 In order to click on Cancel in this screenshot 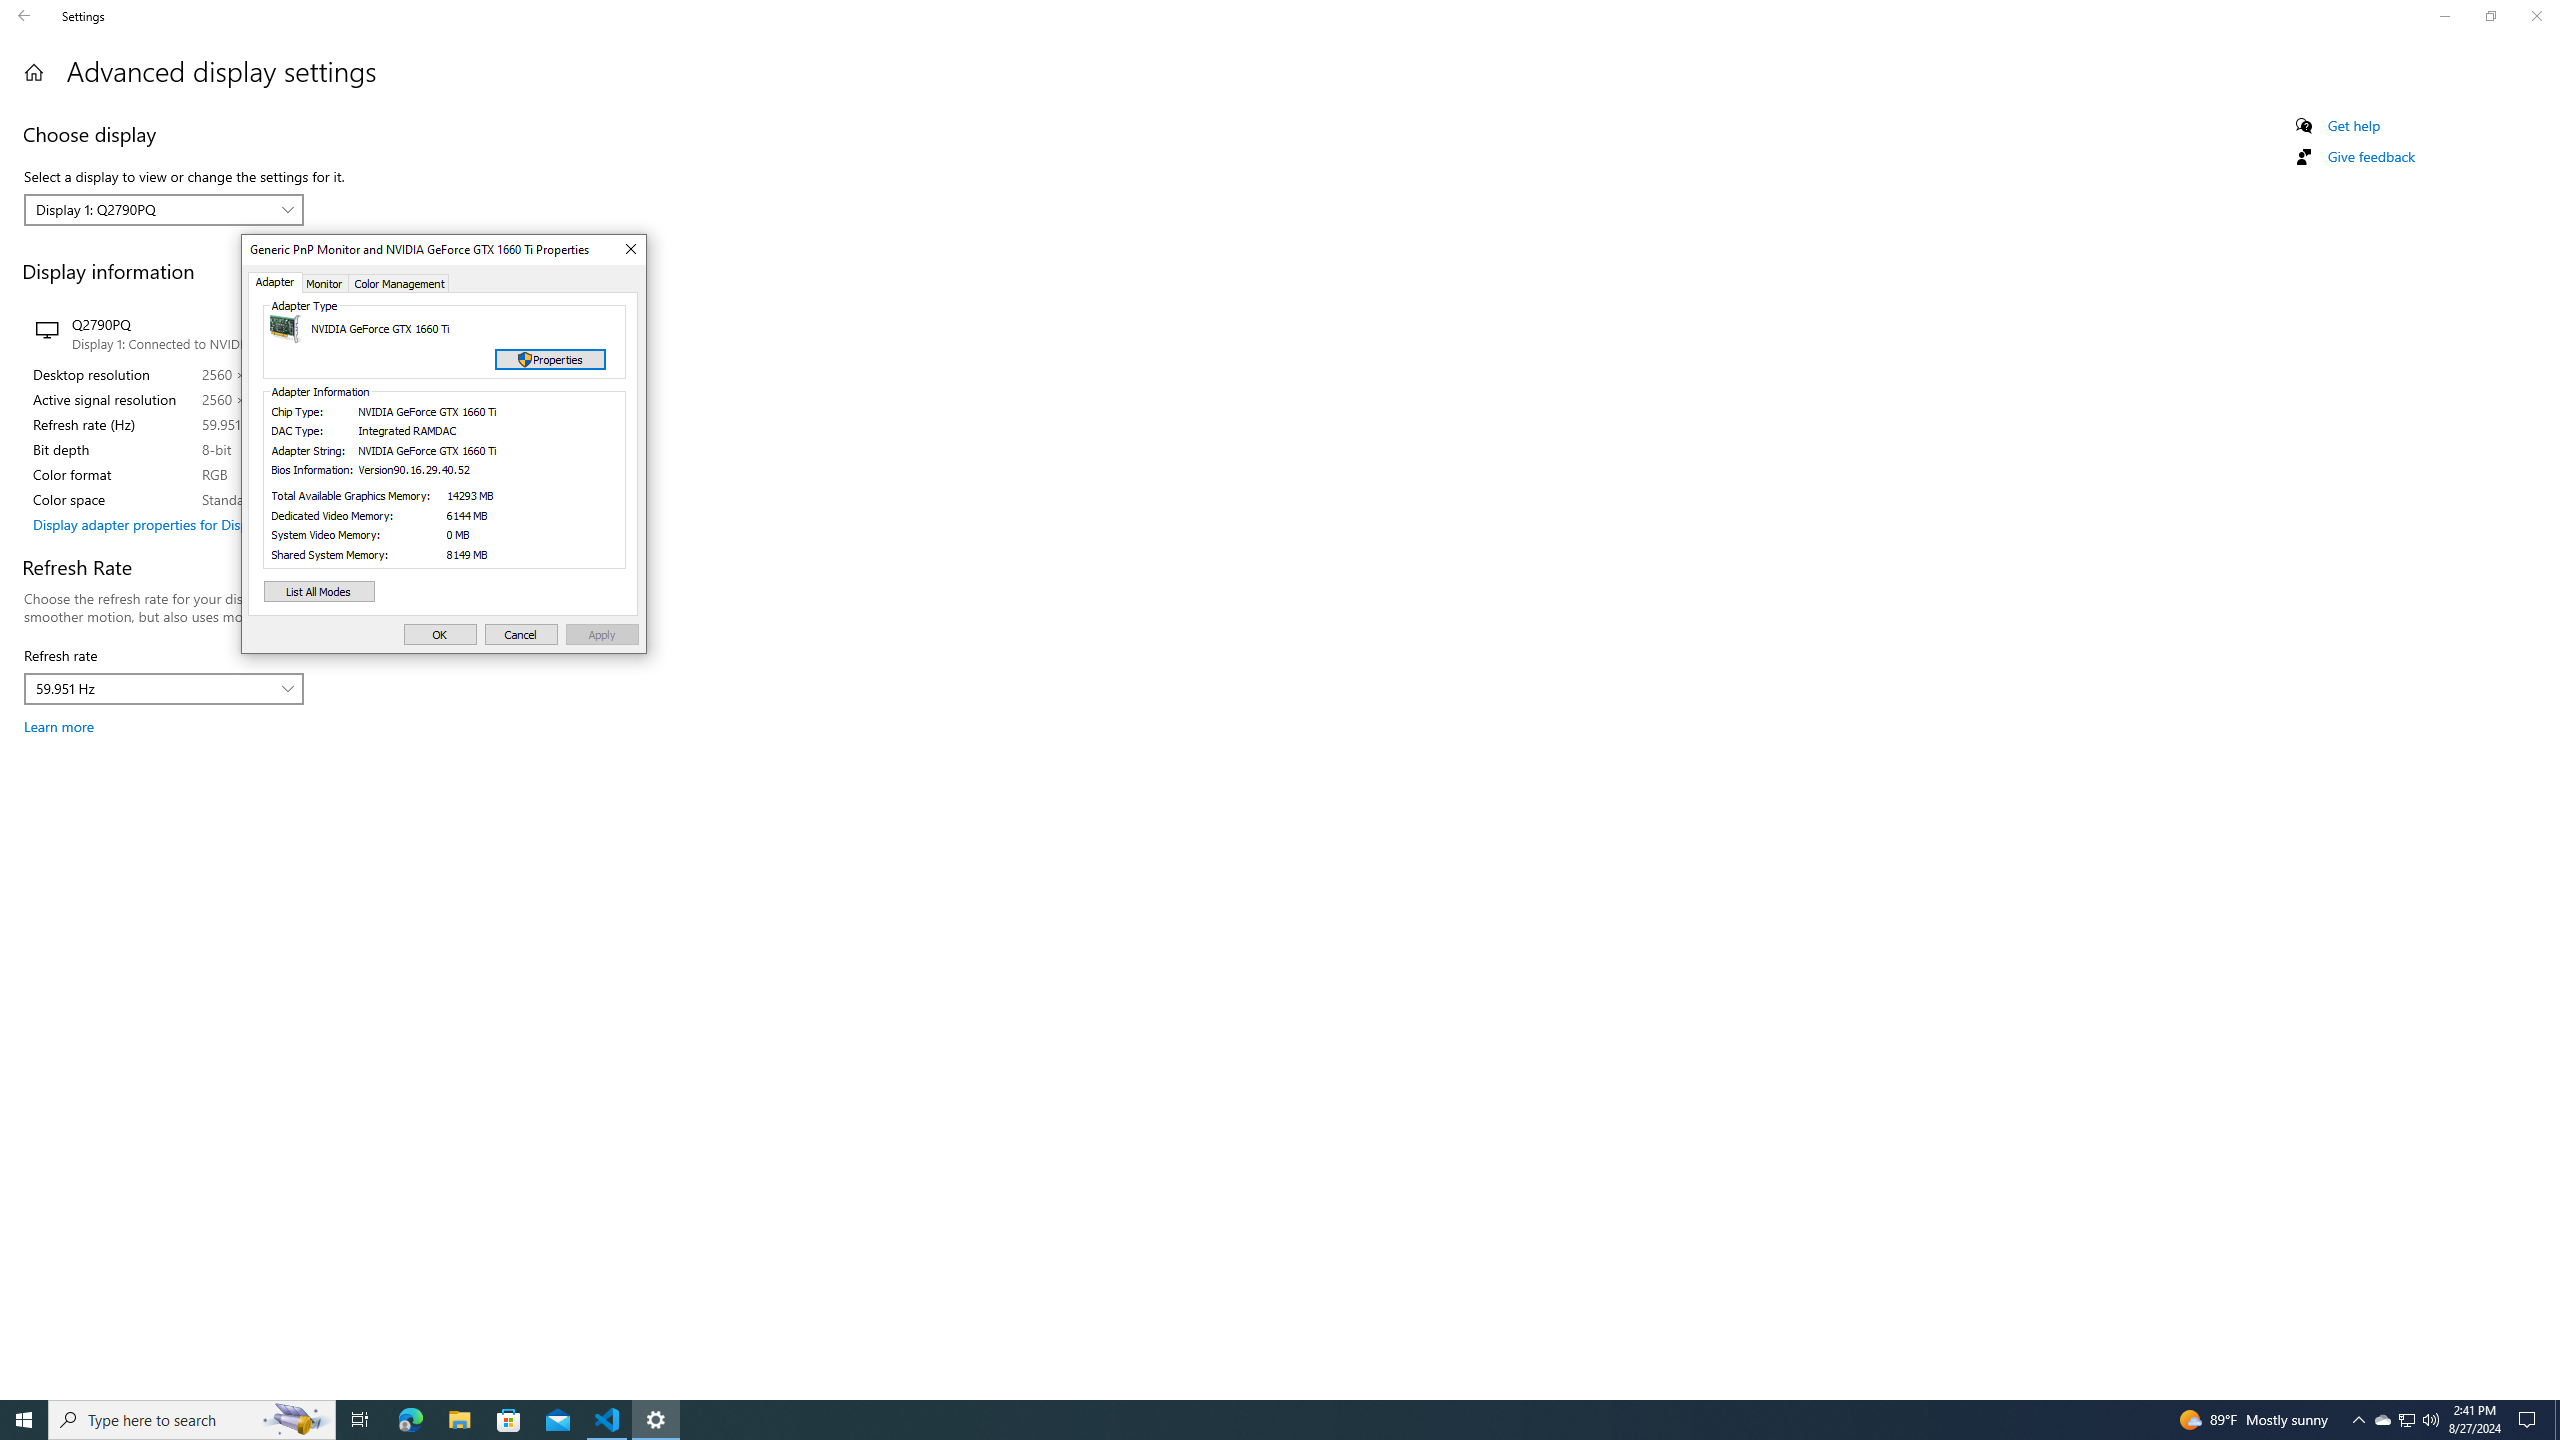, I will do `click(520, 634)`.